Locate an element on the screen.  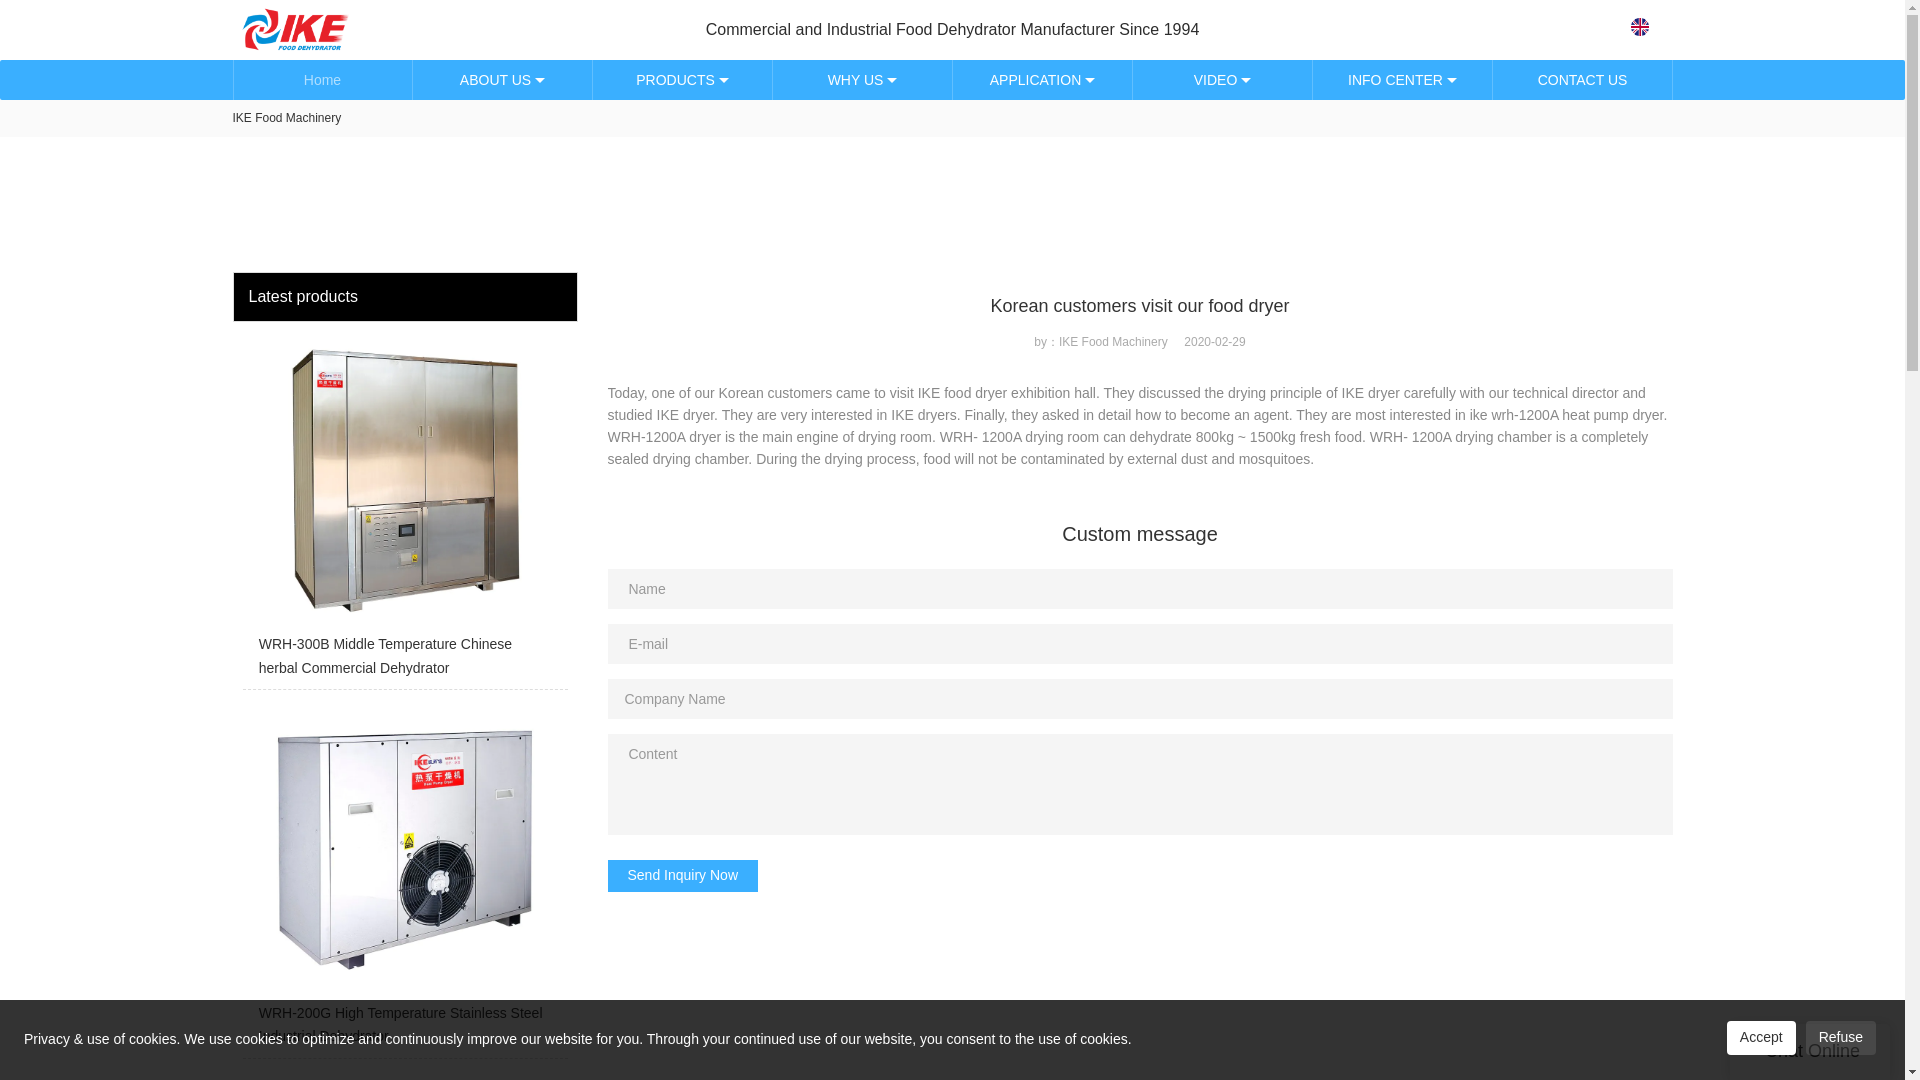
WHY US is located at coordinates (862, 80).